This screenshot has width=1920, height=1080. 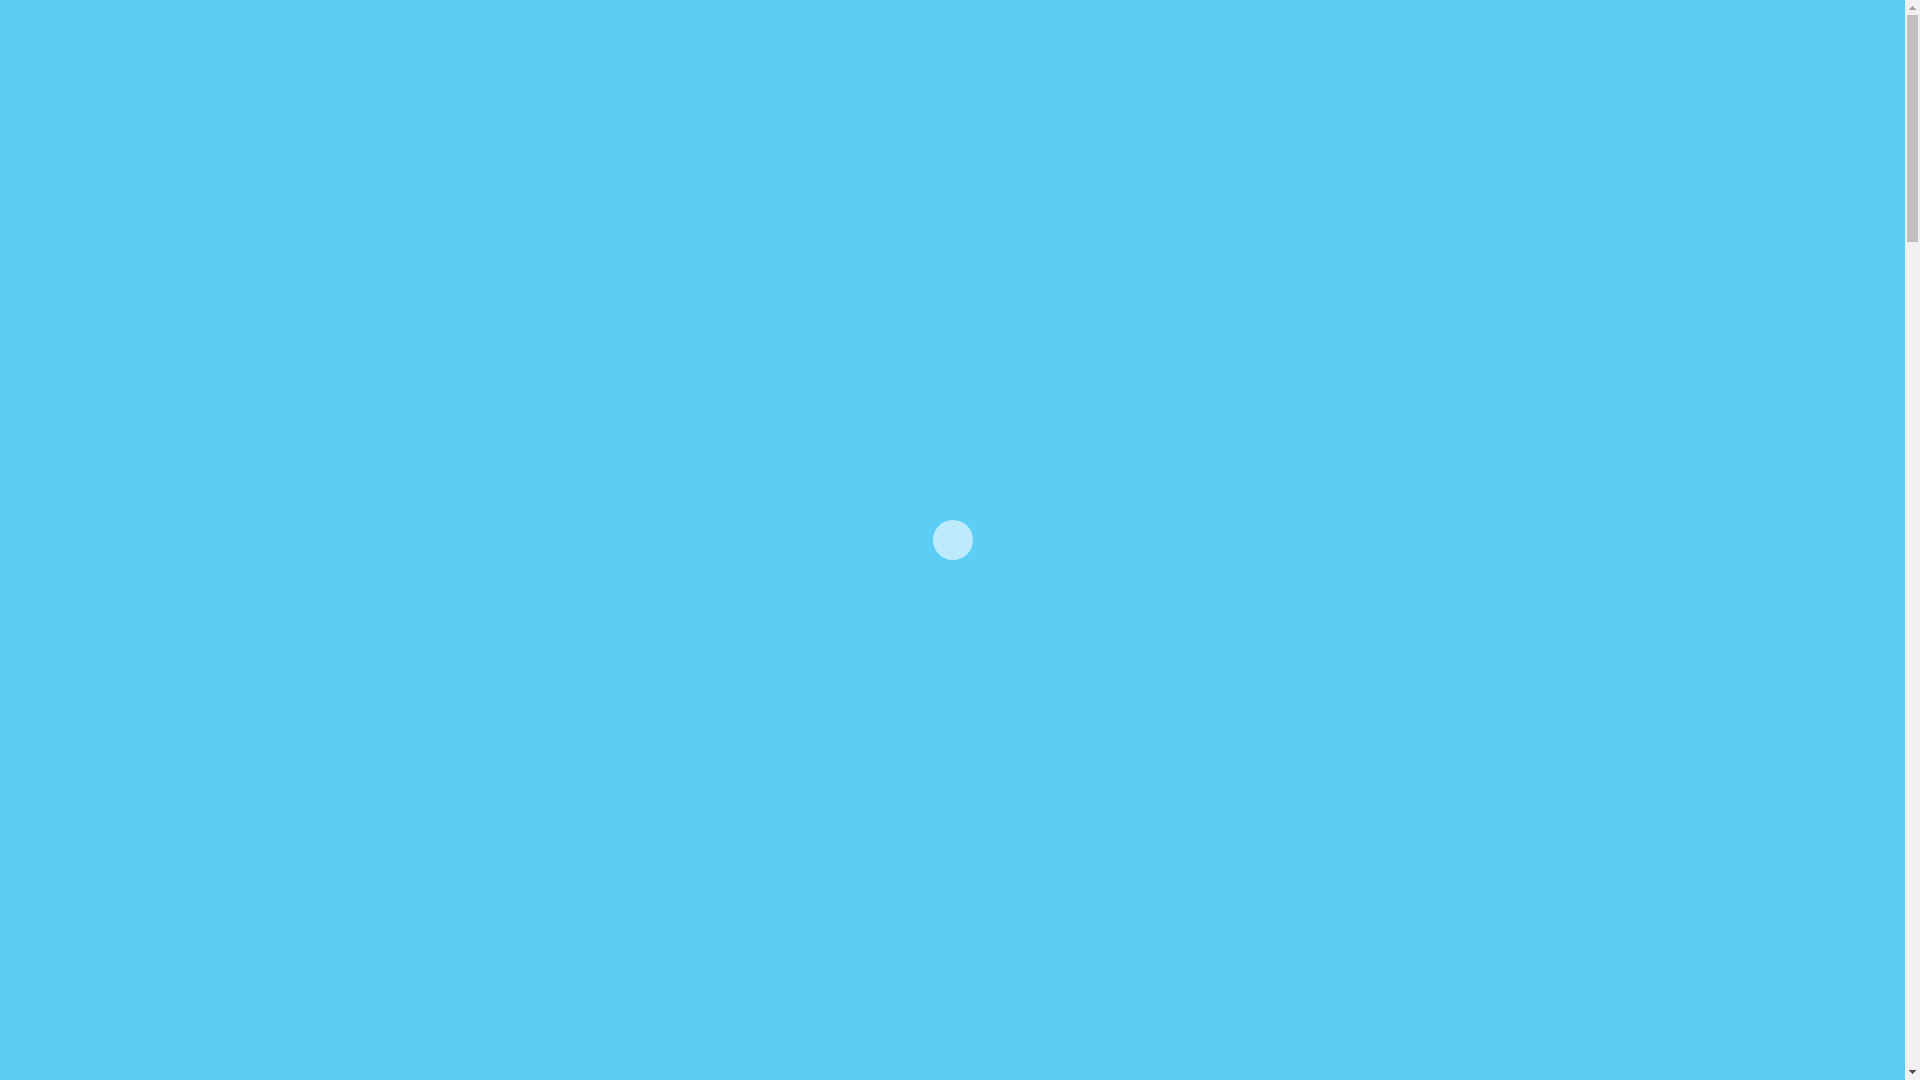 I want to click on HOME, so click(x=994, y=50).